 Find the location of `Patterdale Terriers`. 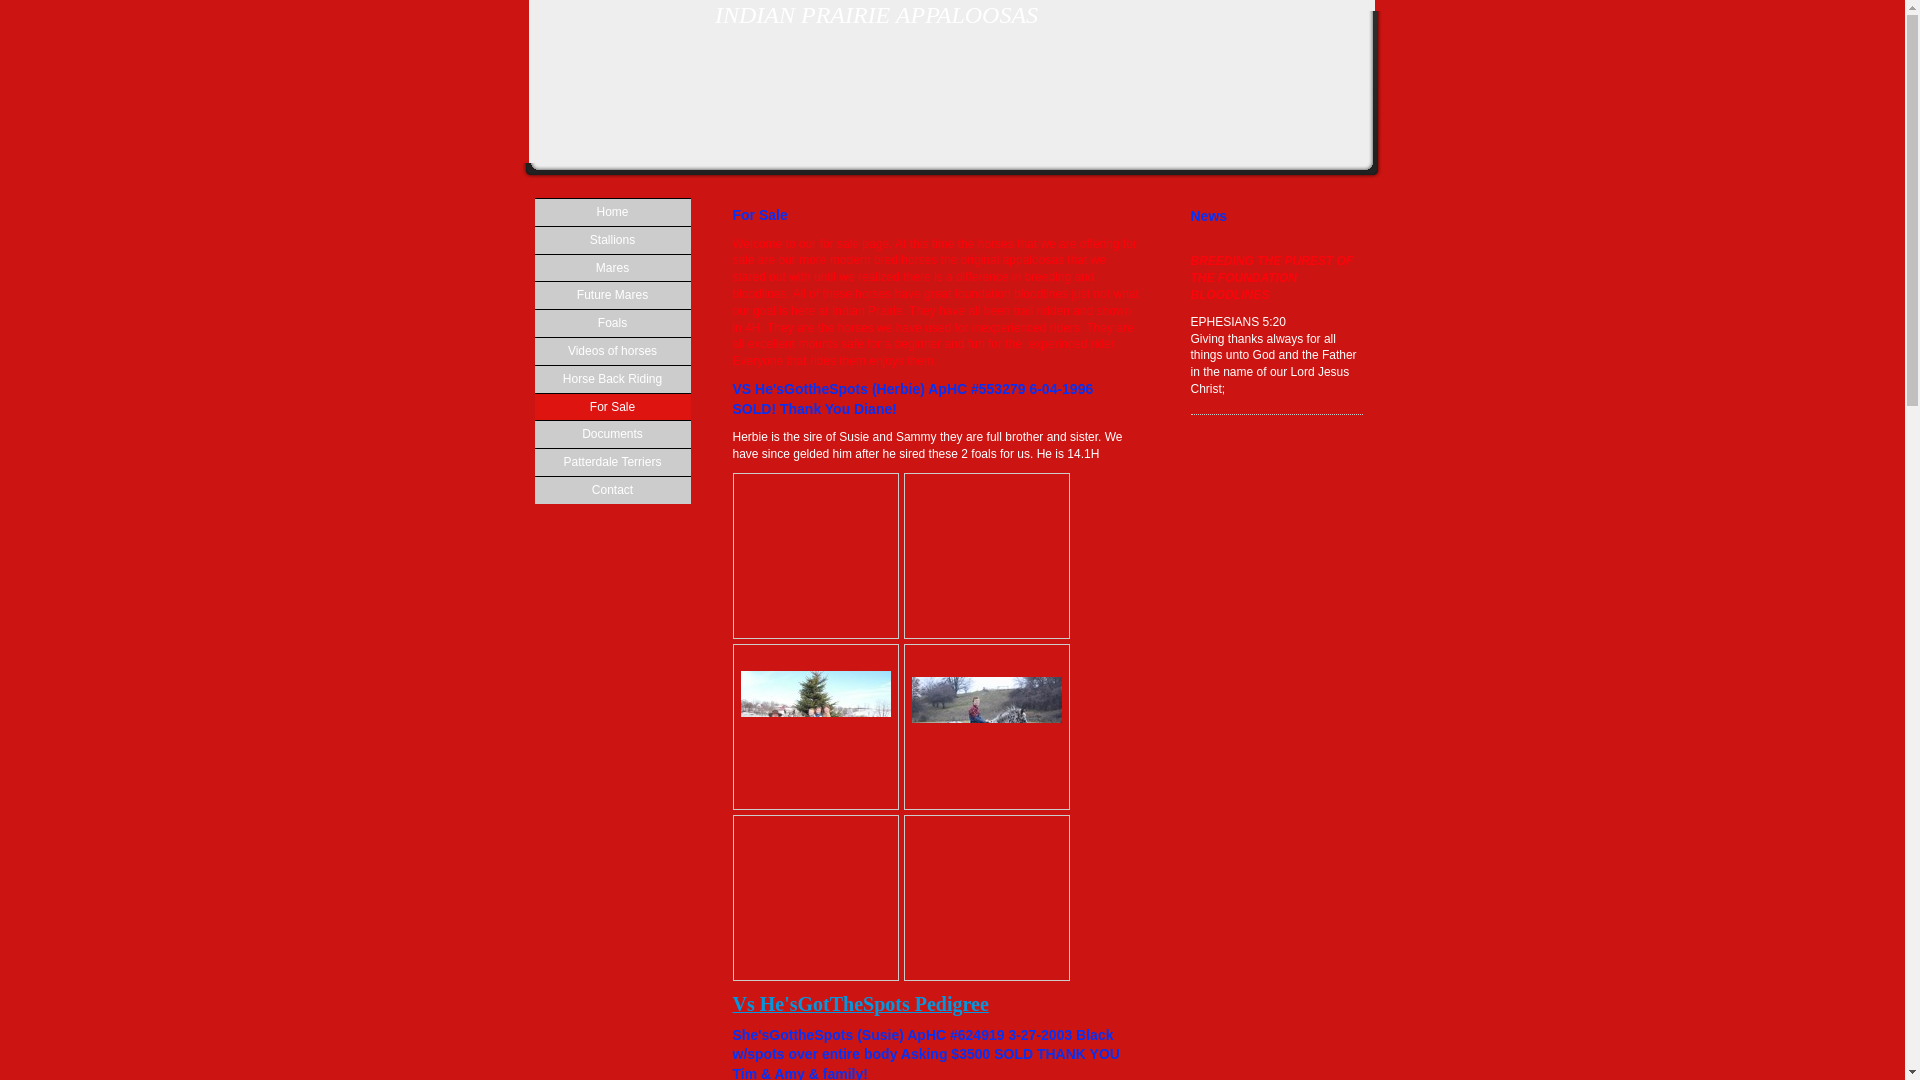

Patterdale Terriers is located at coordinates (611, 462).